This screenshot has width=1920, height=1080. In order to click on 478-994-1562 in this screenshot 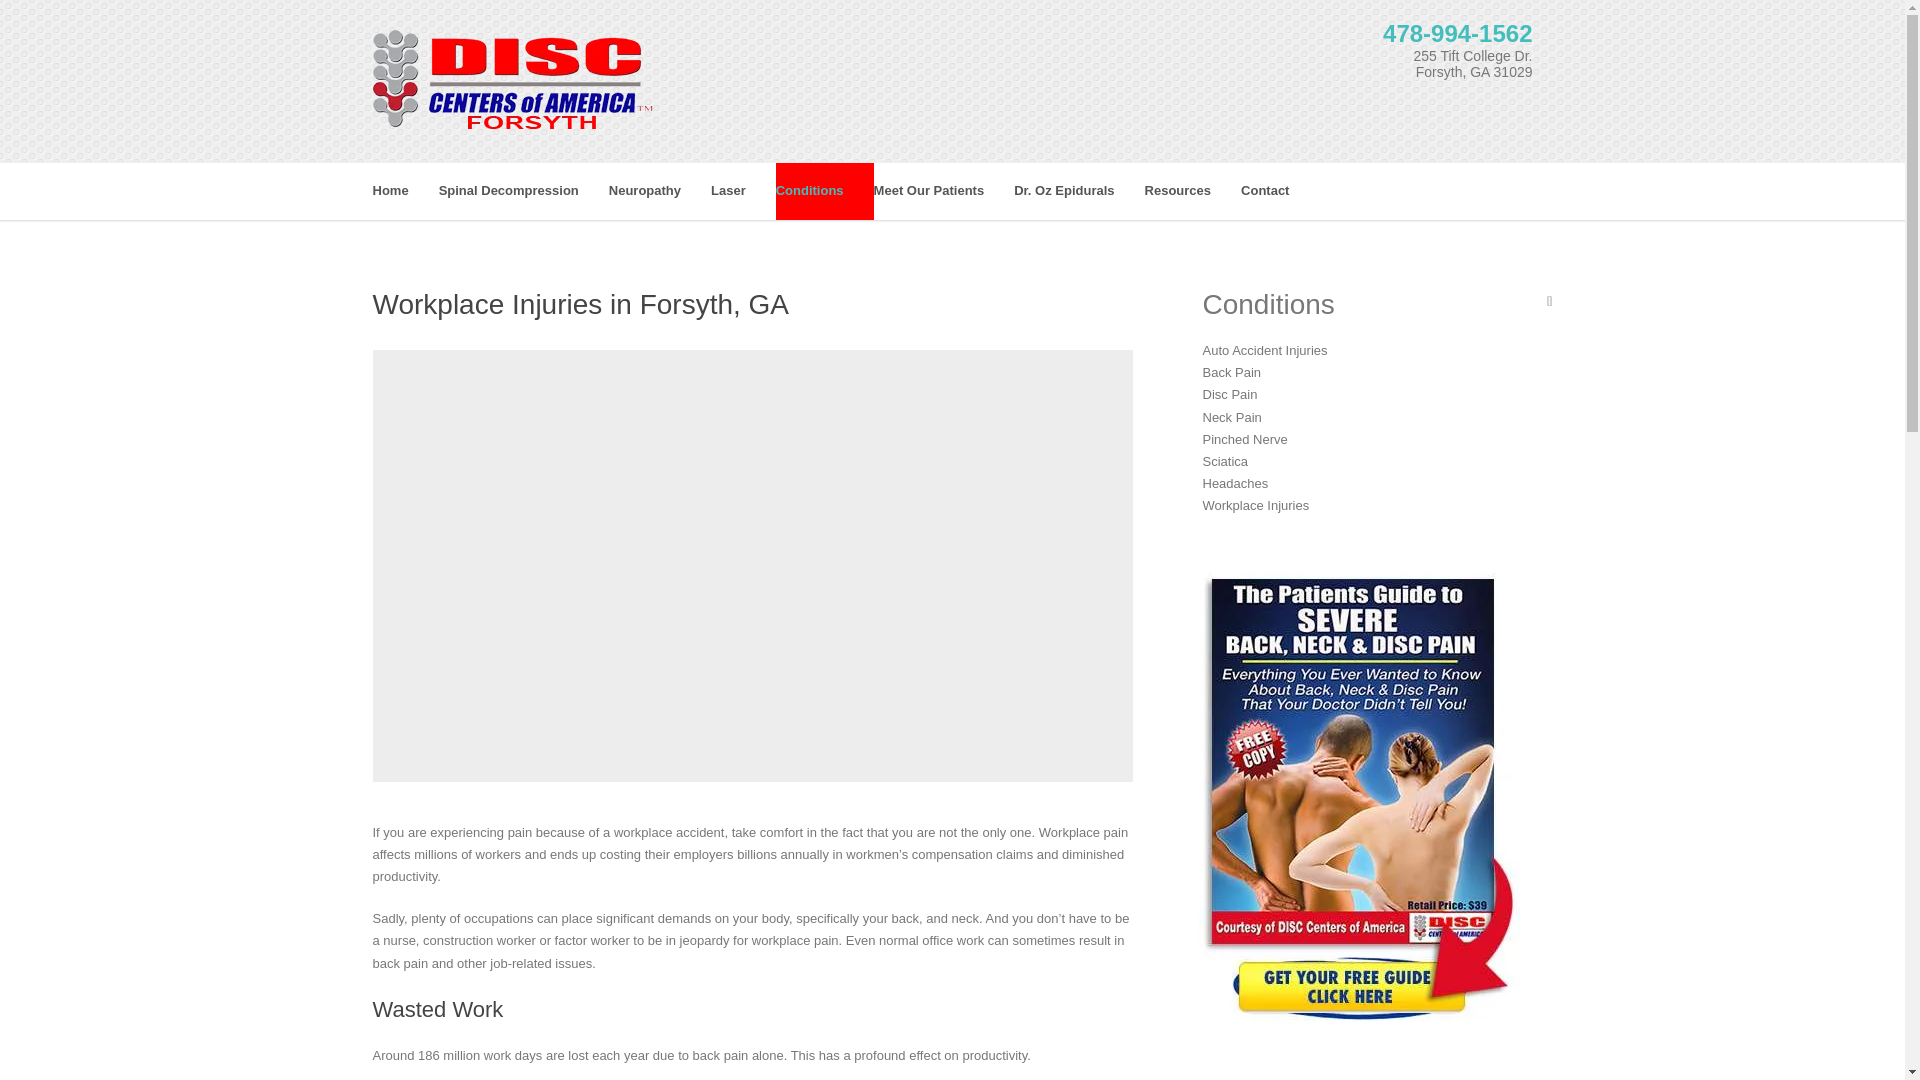, I will do `click(1457, 34)`.